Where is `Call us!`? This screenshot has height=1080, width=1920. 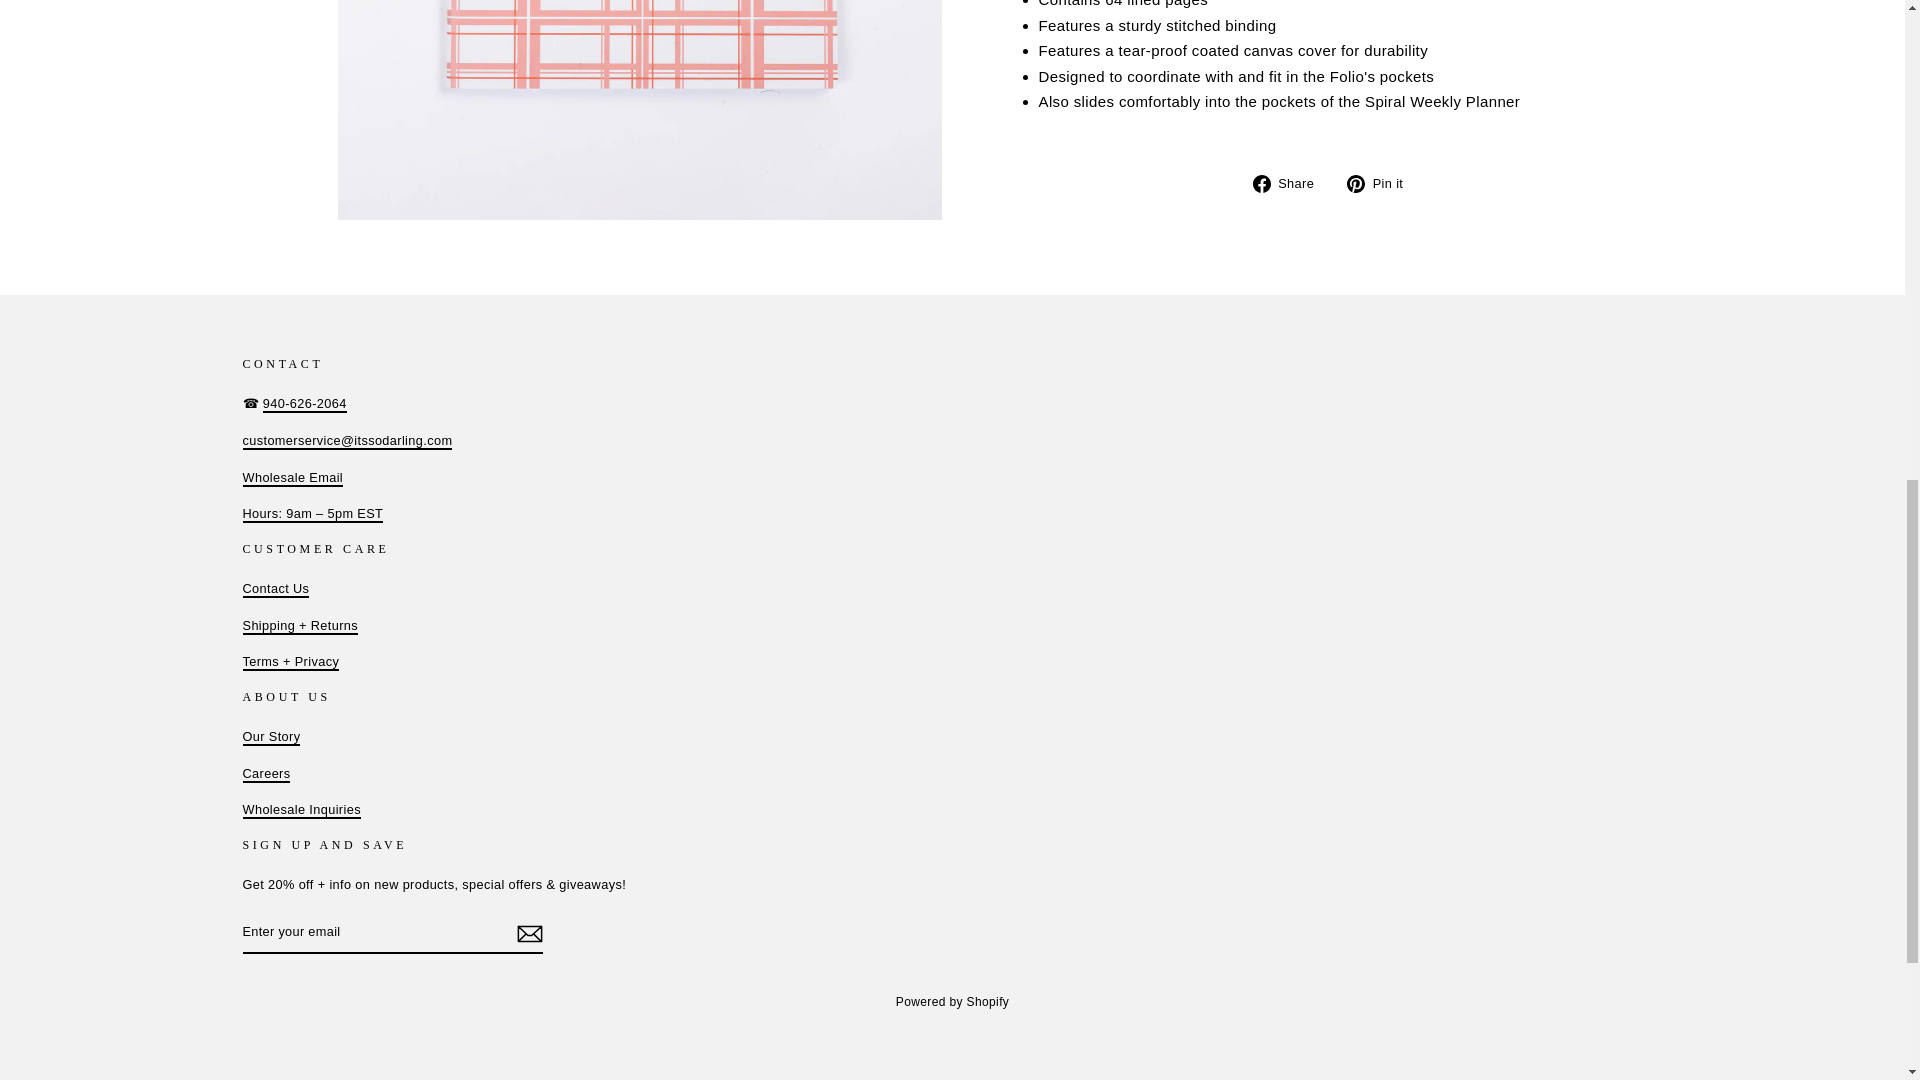 Call us! is located at coordinates (305, 404).